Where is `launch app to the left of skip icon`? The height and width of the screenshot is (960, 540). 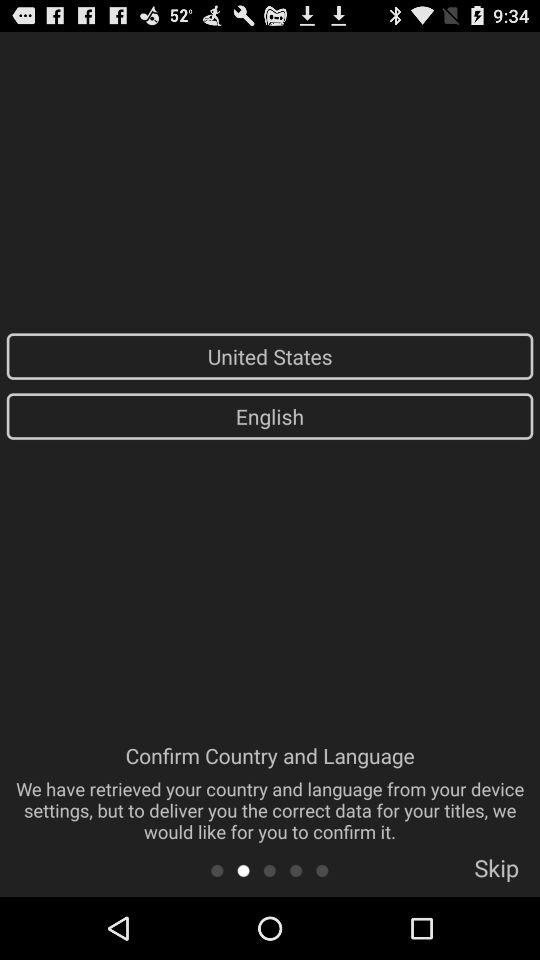 launch app to the left of skip icon is located at coordinates (322, 870).